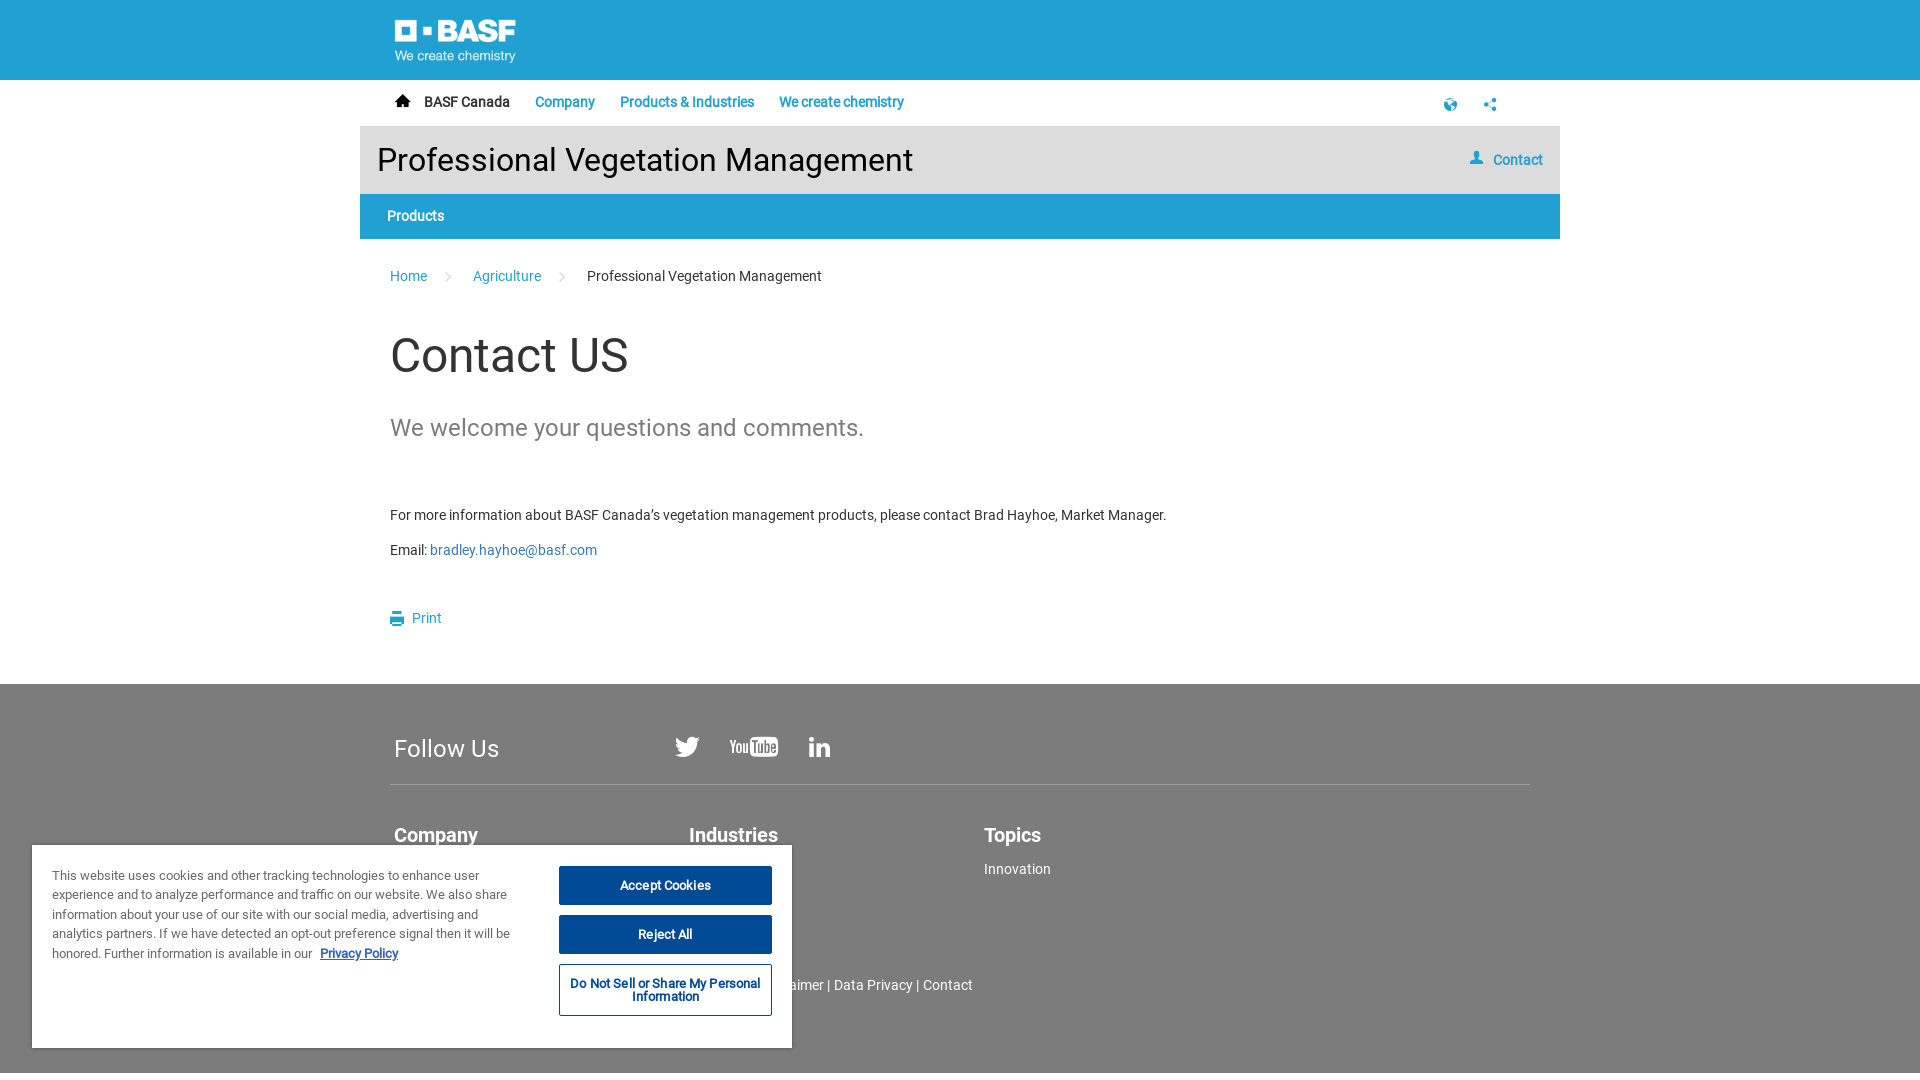  Describe the element at coordinates (416, 216) in the screenshot. I see `Products` at that location.